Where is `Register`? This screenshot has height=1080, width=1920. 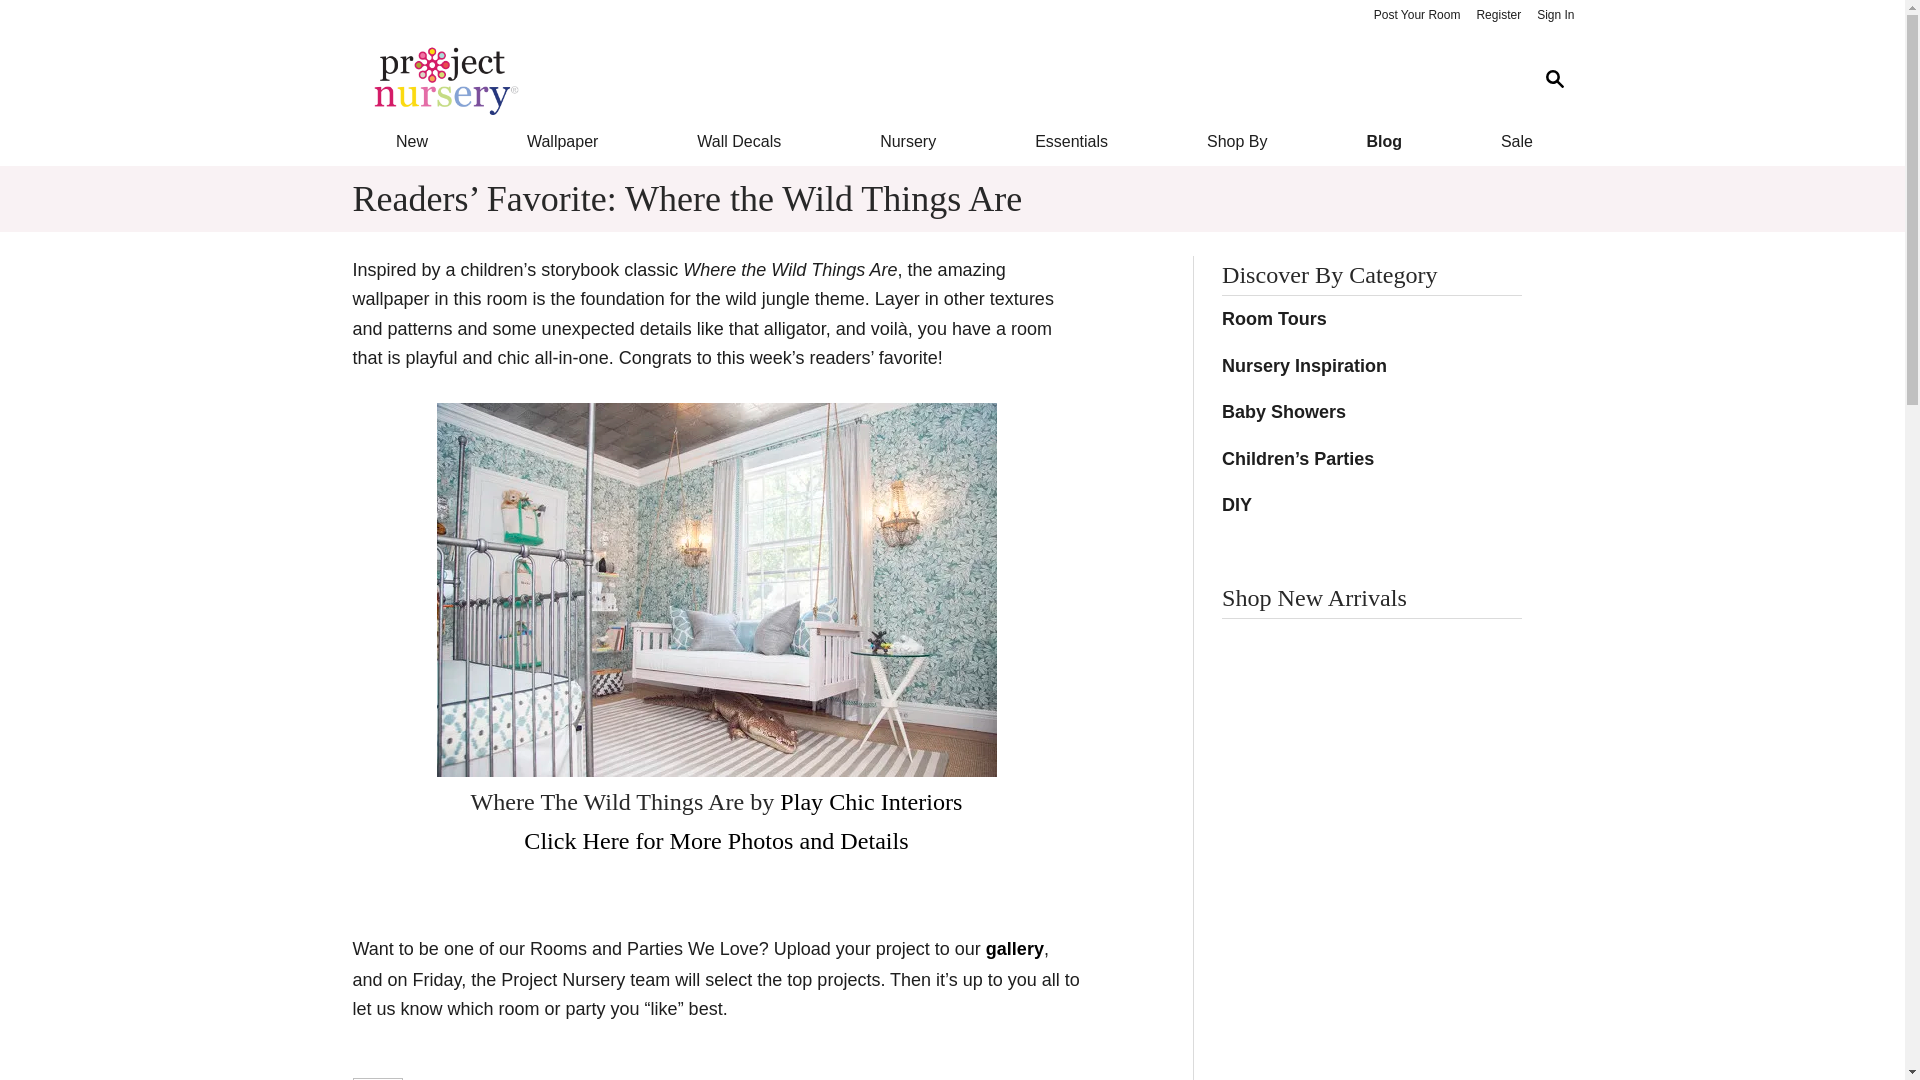
Register is located at coordinates (1498, 16).